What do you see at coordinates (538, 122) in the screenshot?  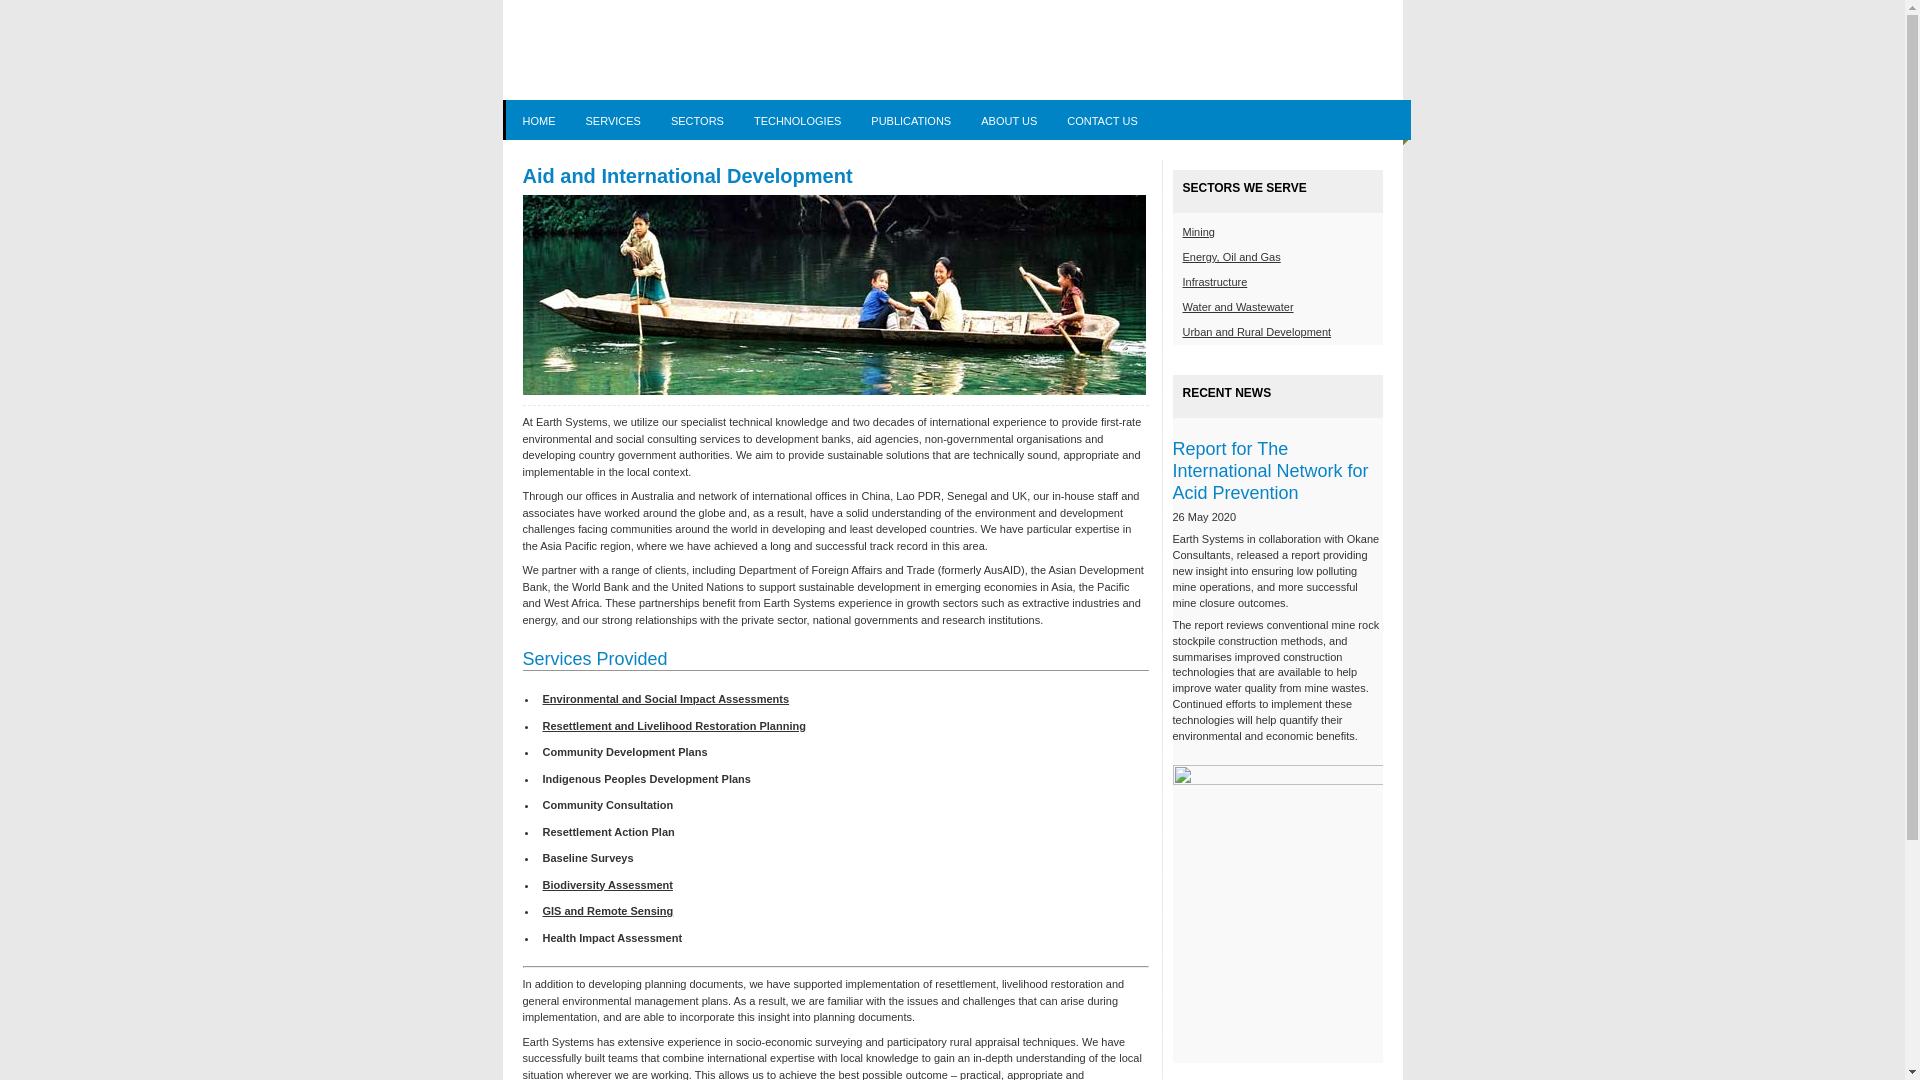 I see `HOME` at bounding box center [538, 122].